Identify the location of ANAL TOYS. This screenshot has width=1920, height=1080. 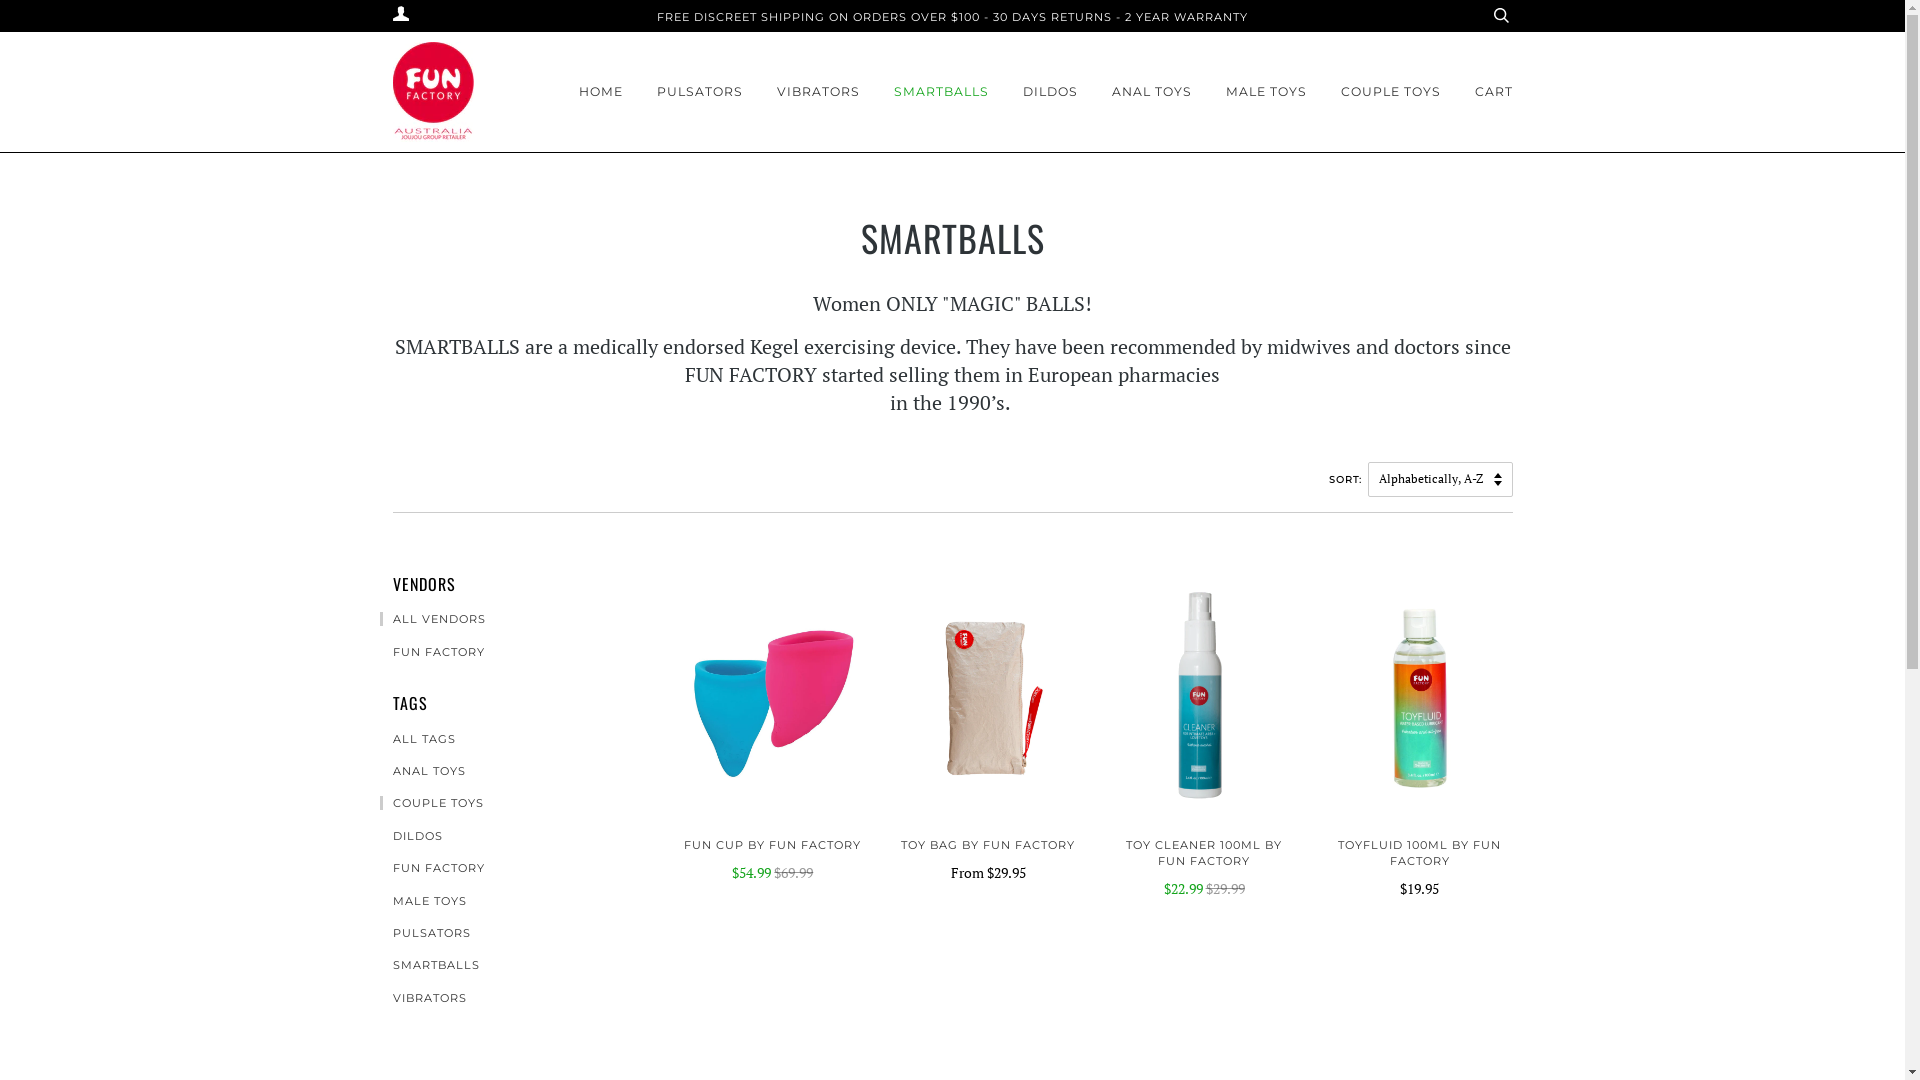
(1152, 92).